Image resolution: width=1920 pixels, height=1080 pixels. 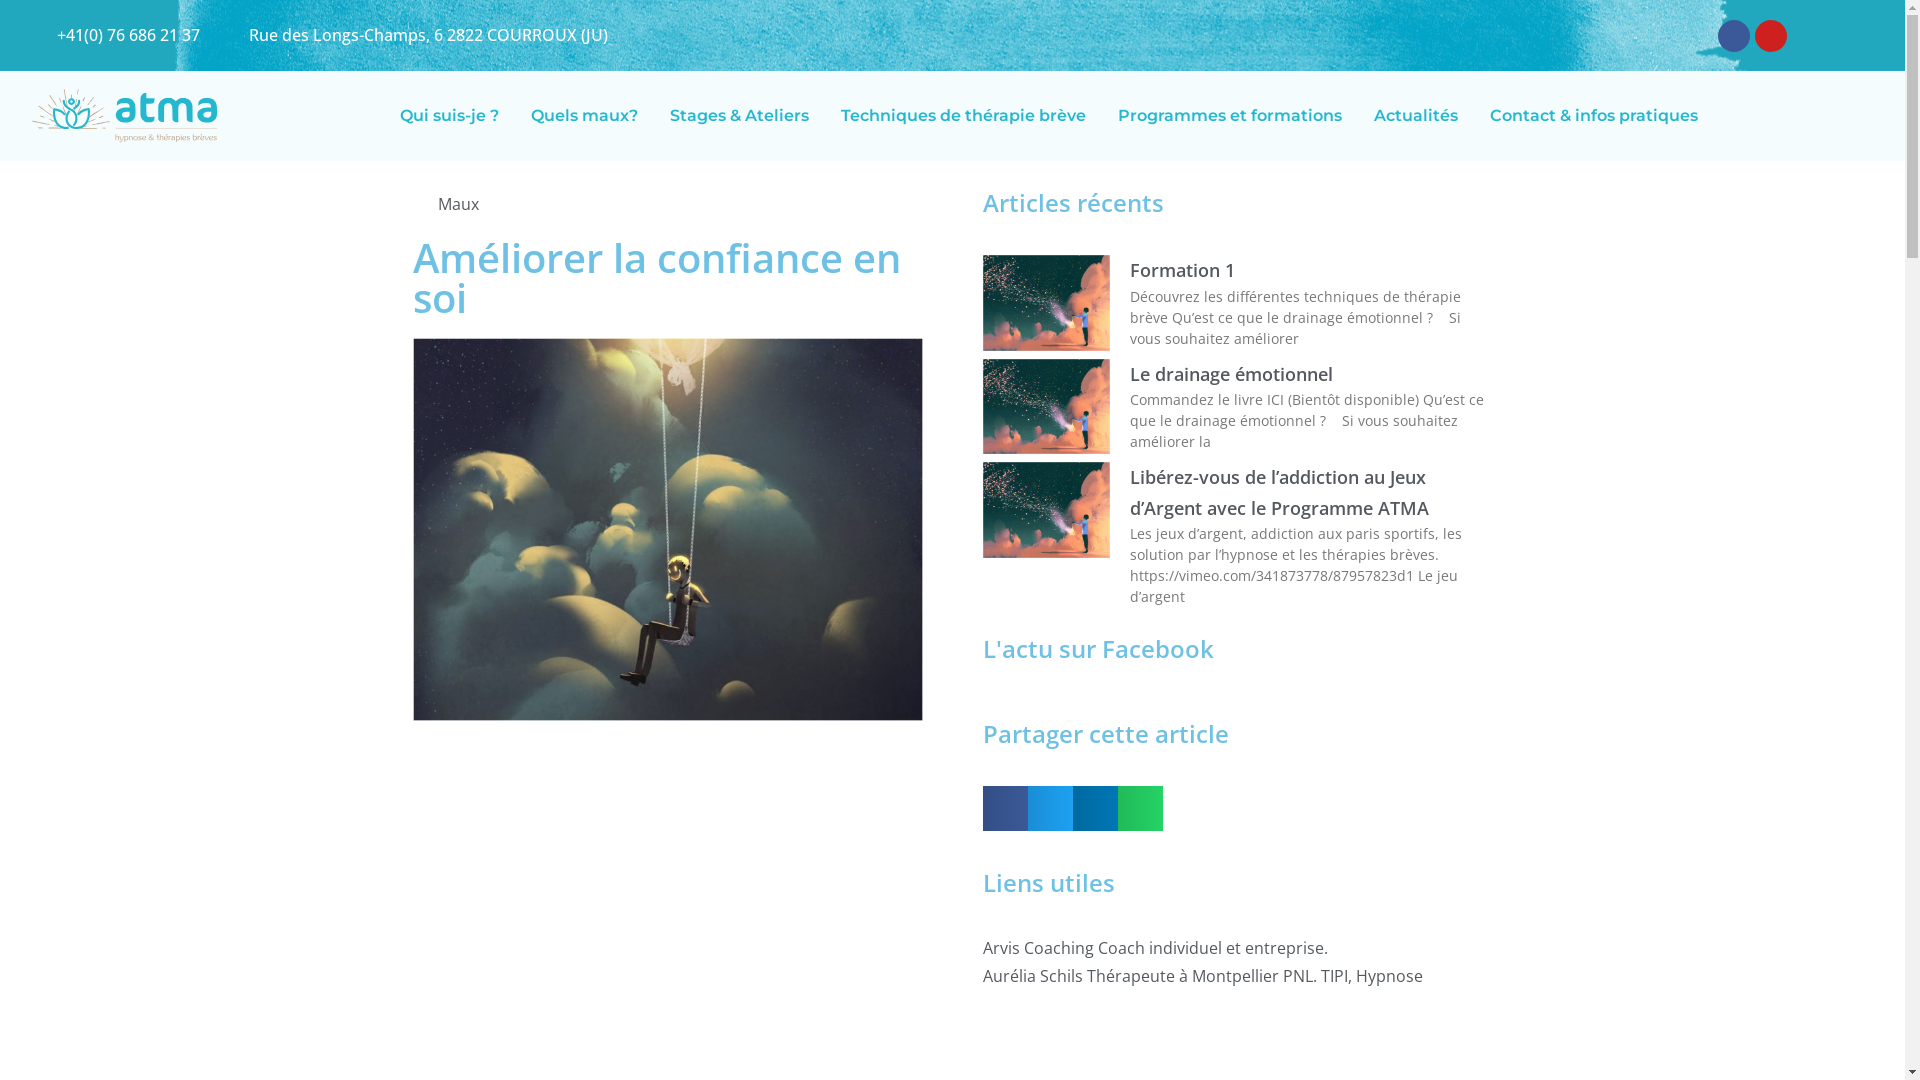 What do you see at coordinates (450, 116) in the screenshot?
I see `Qui suis-je ?` at bounding box center [450, 116].